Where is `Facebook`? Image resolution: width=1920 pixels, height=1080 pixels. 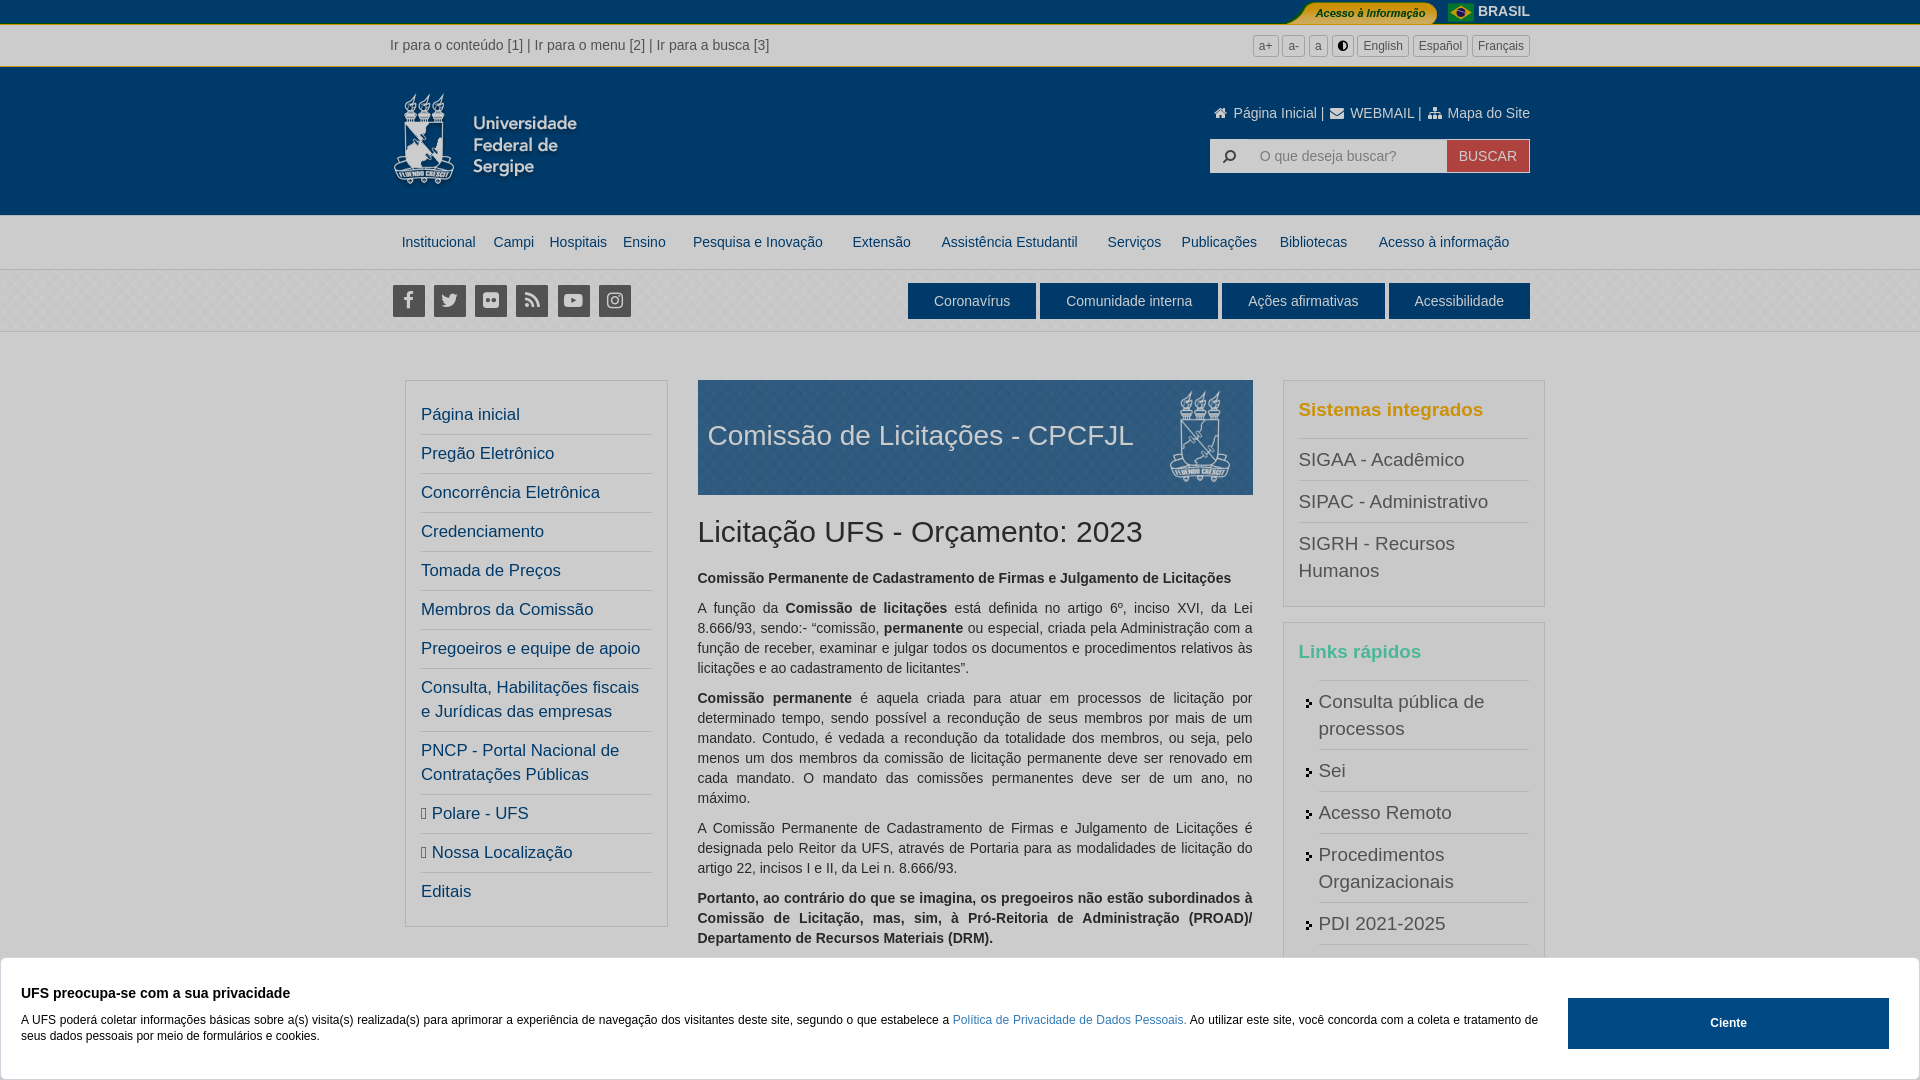
Facebook is located at coordinates (408, 300).